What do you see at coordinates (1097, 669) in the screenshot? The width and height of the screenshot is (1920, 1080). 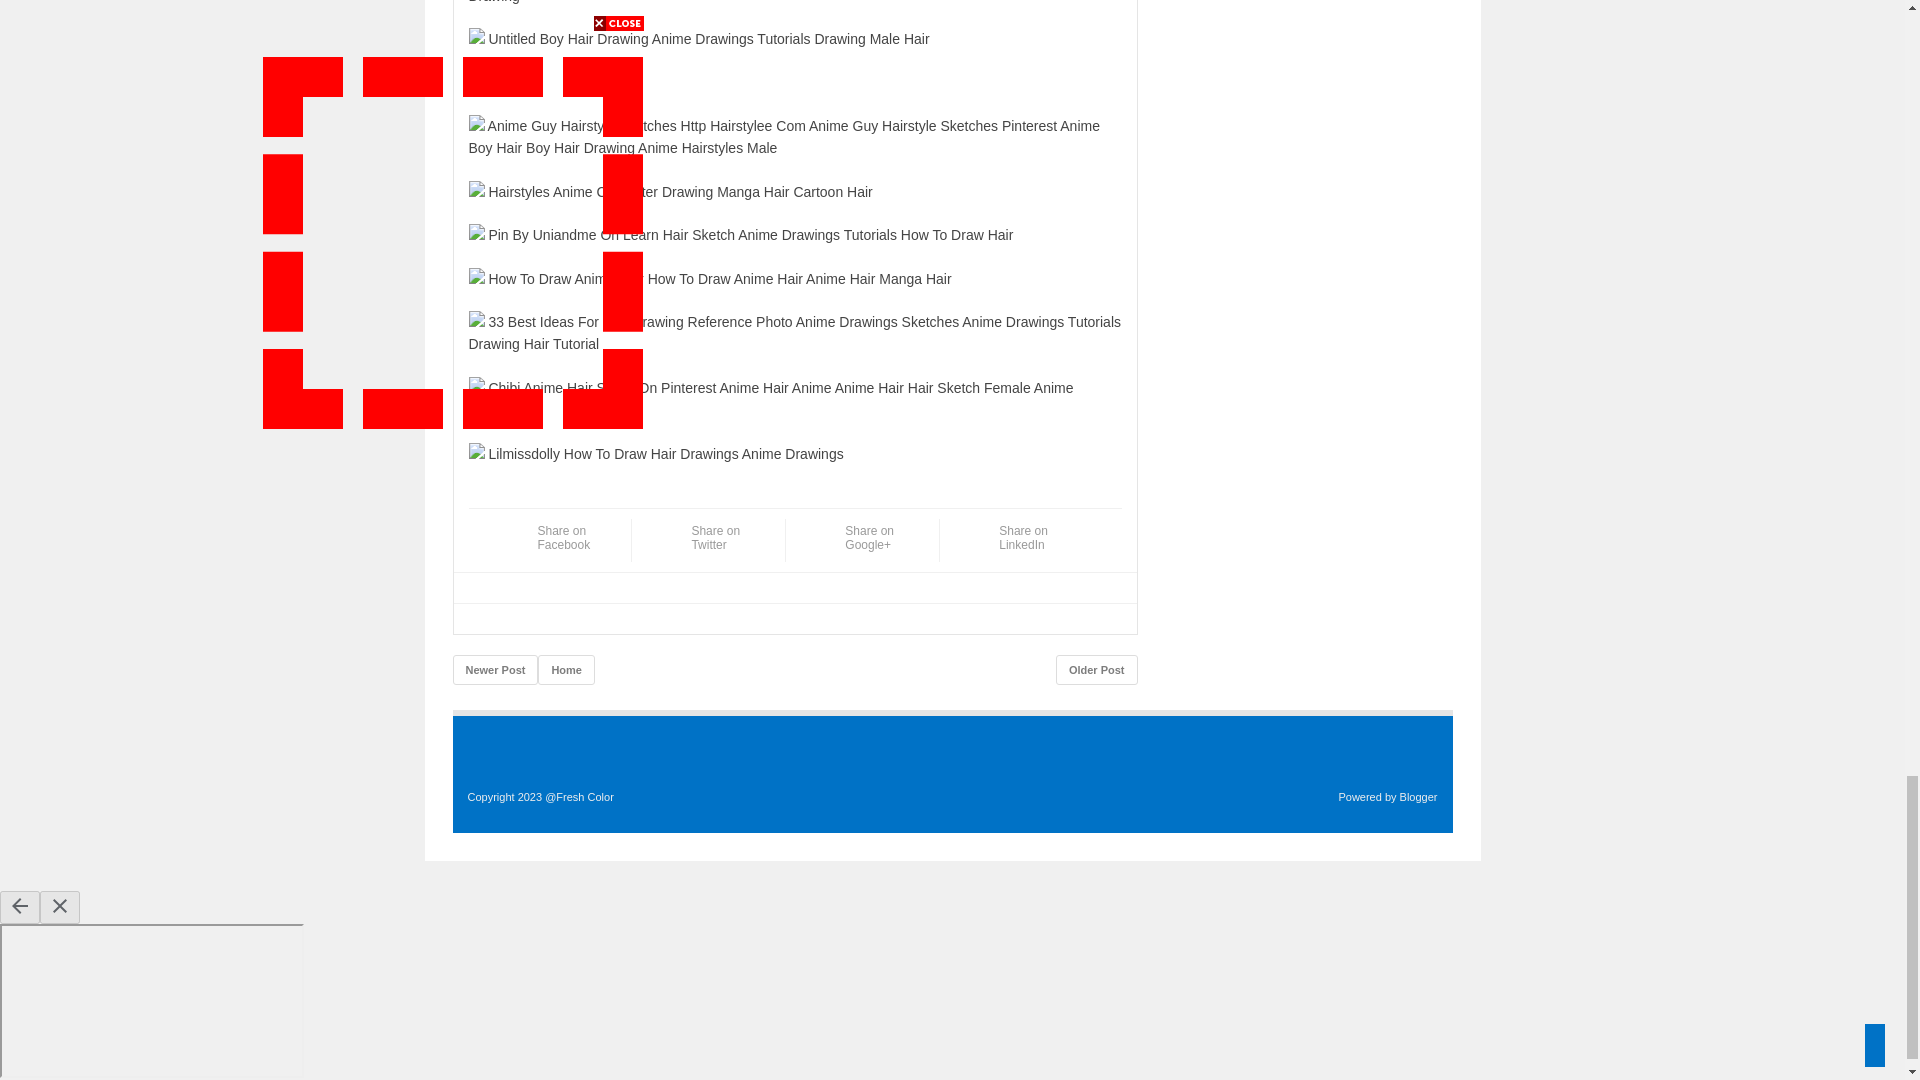 I see `Older Post` at bounding box center [1097, 669].